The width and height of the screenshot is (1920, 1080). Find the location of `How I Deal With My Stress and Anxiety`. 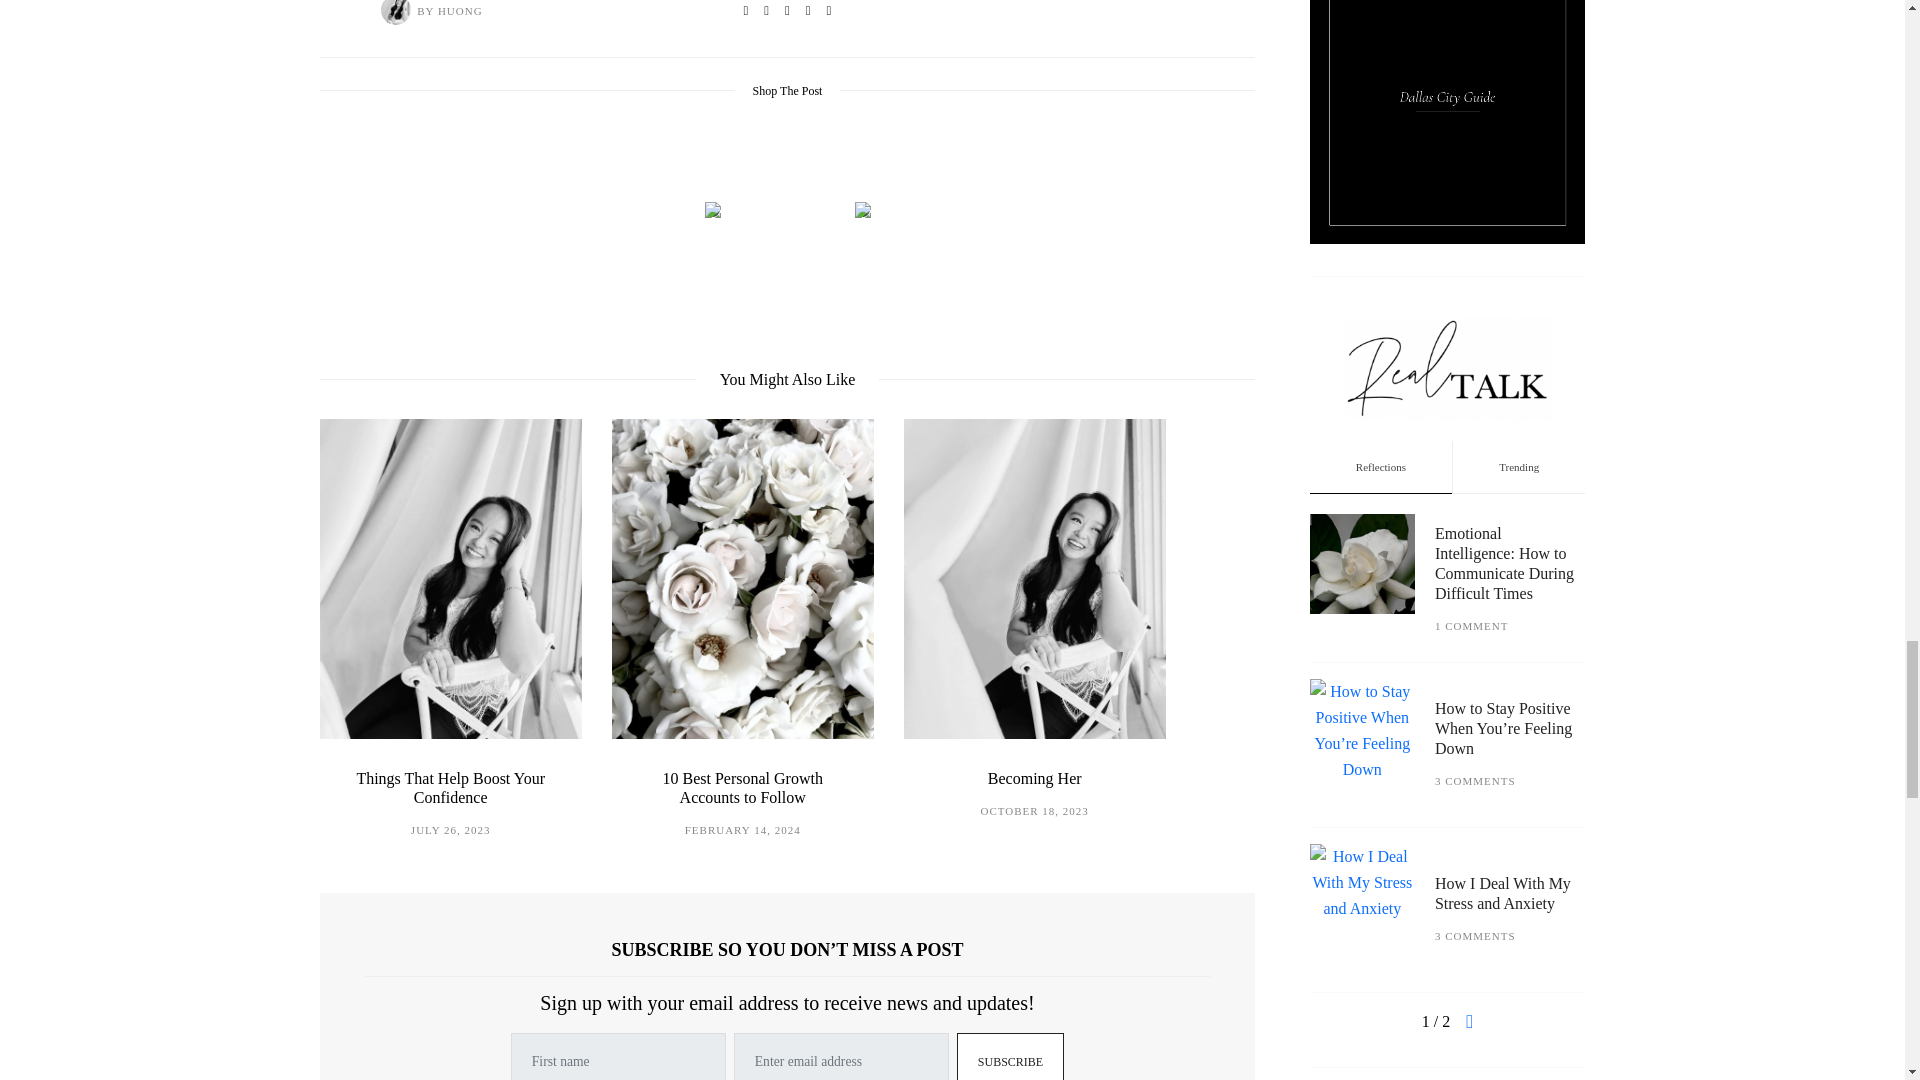

How I Deal With My Stress and Anxiety is located at coordinates (1502, 88).